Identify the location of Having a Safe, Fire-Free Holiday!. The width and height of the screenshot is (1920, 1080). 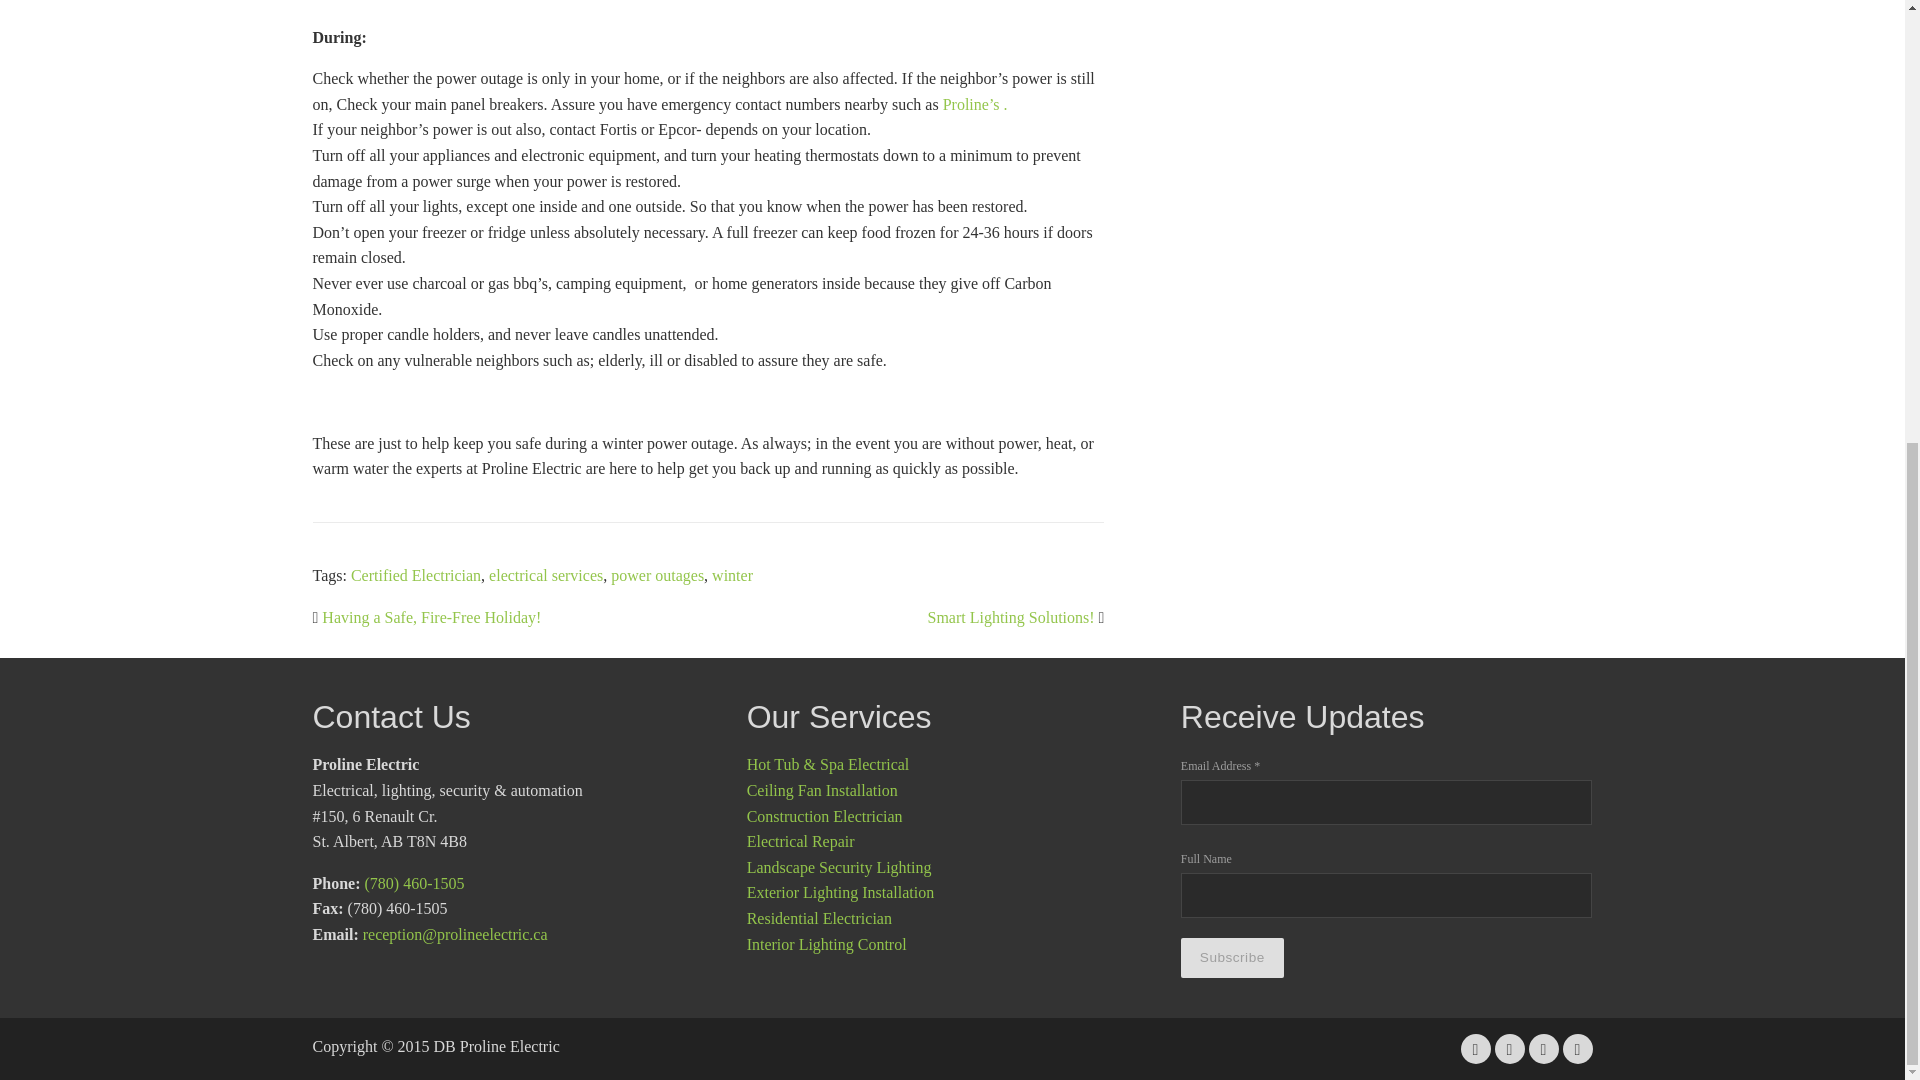
(432, 618).